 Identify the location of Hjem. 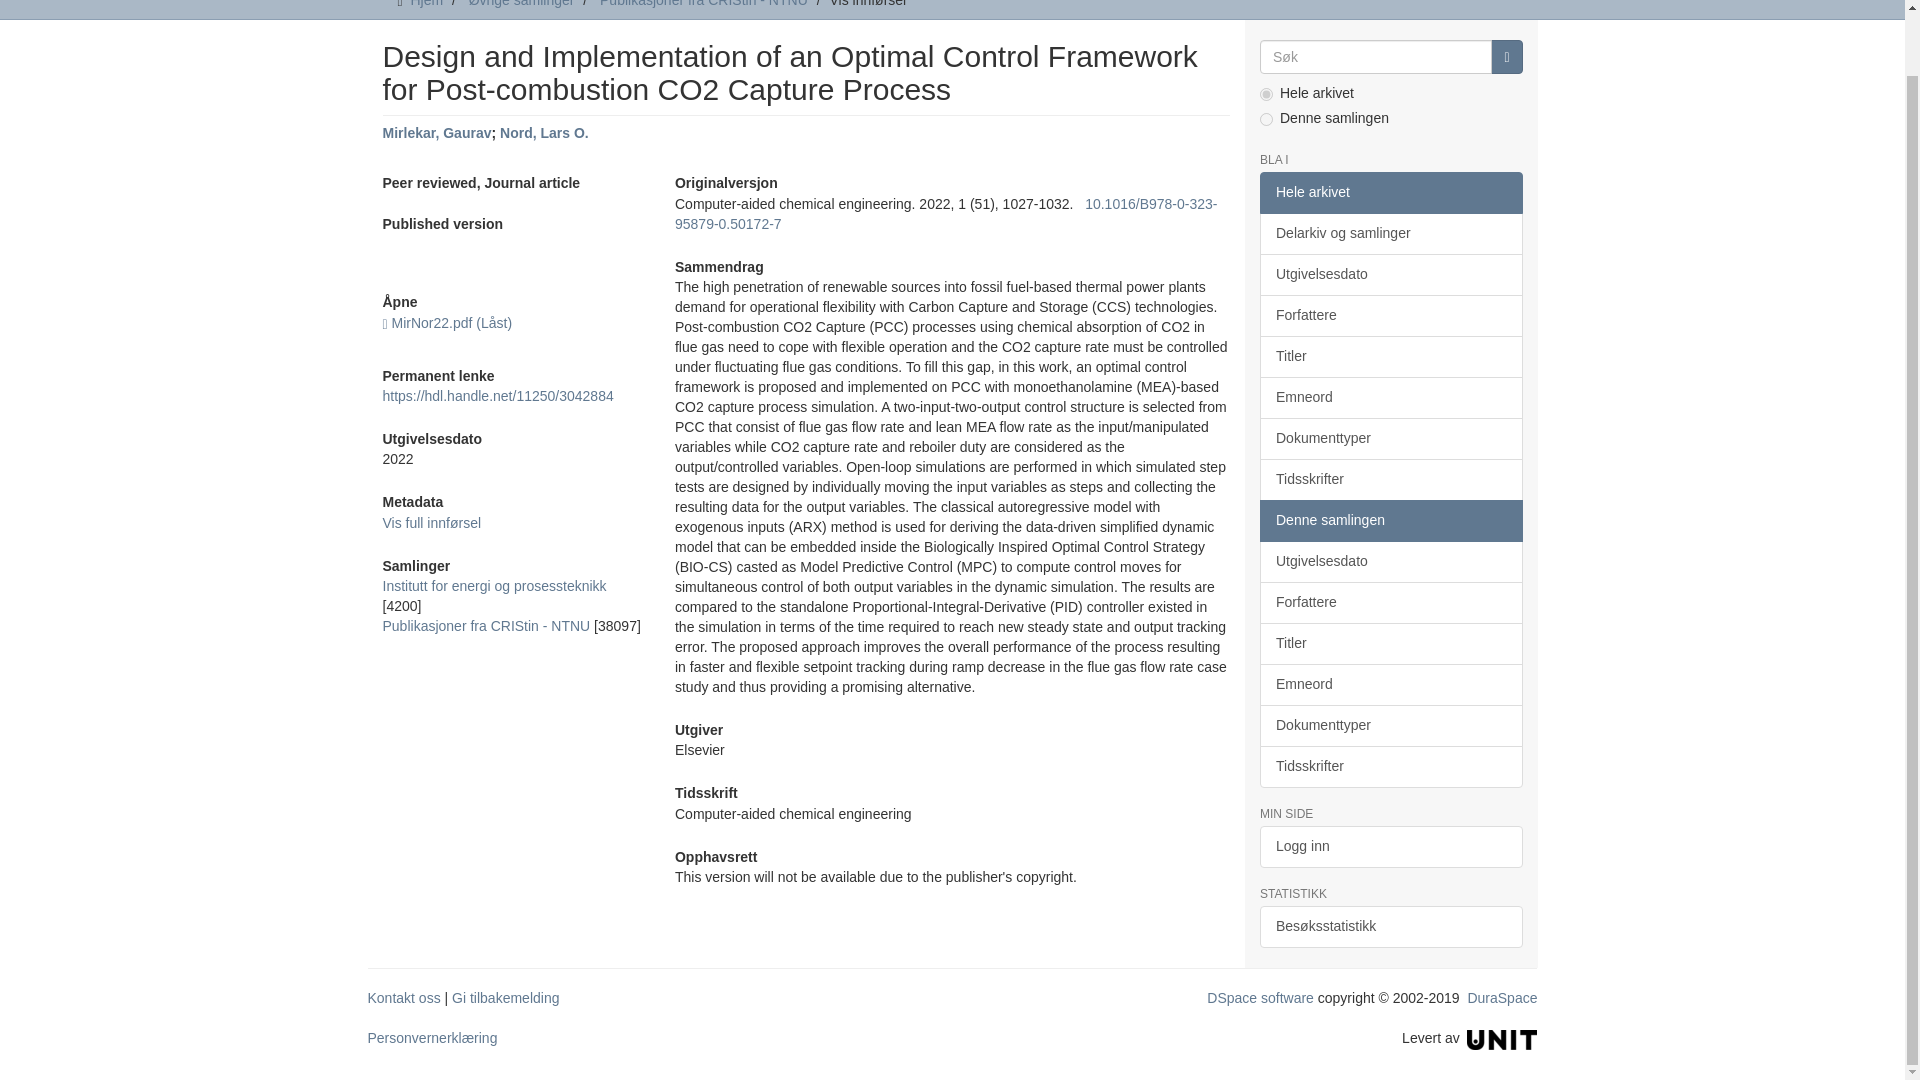
(426, 4).